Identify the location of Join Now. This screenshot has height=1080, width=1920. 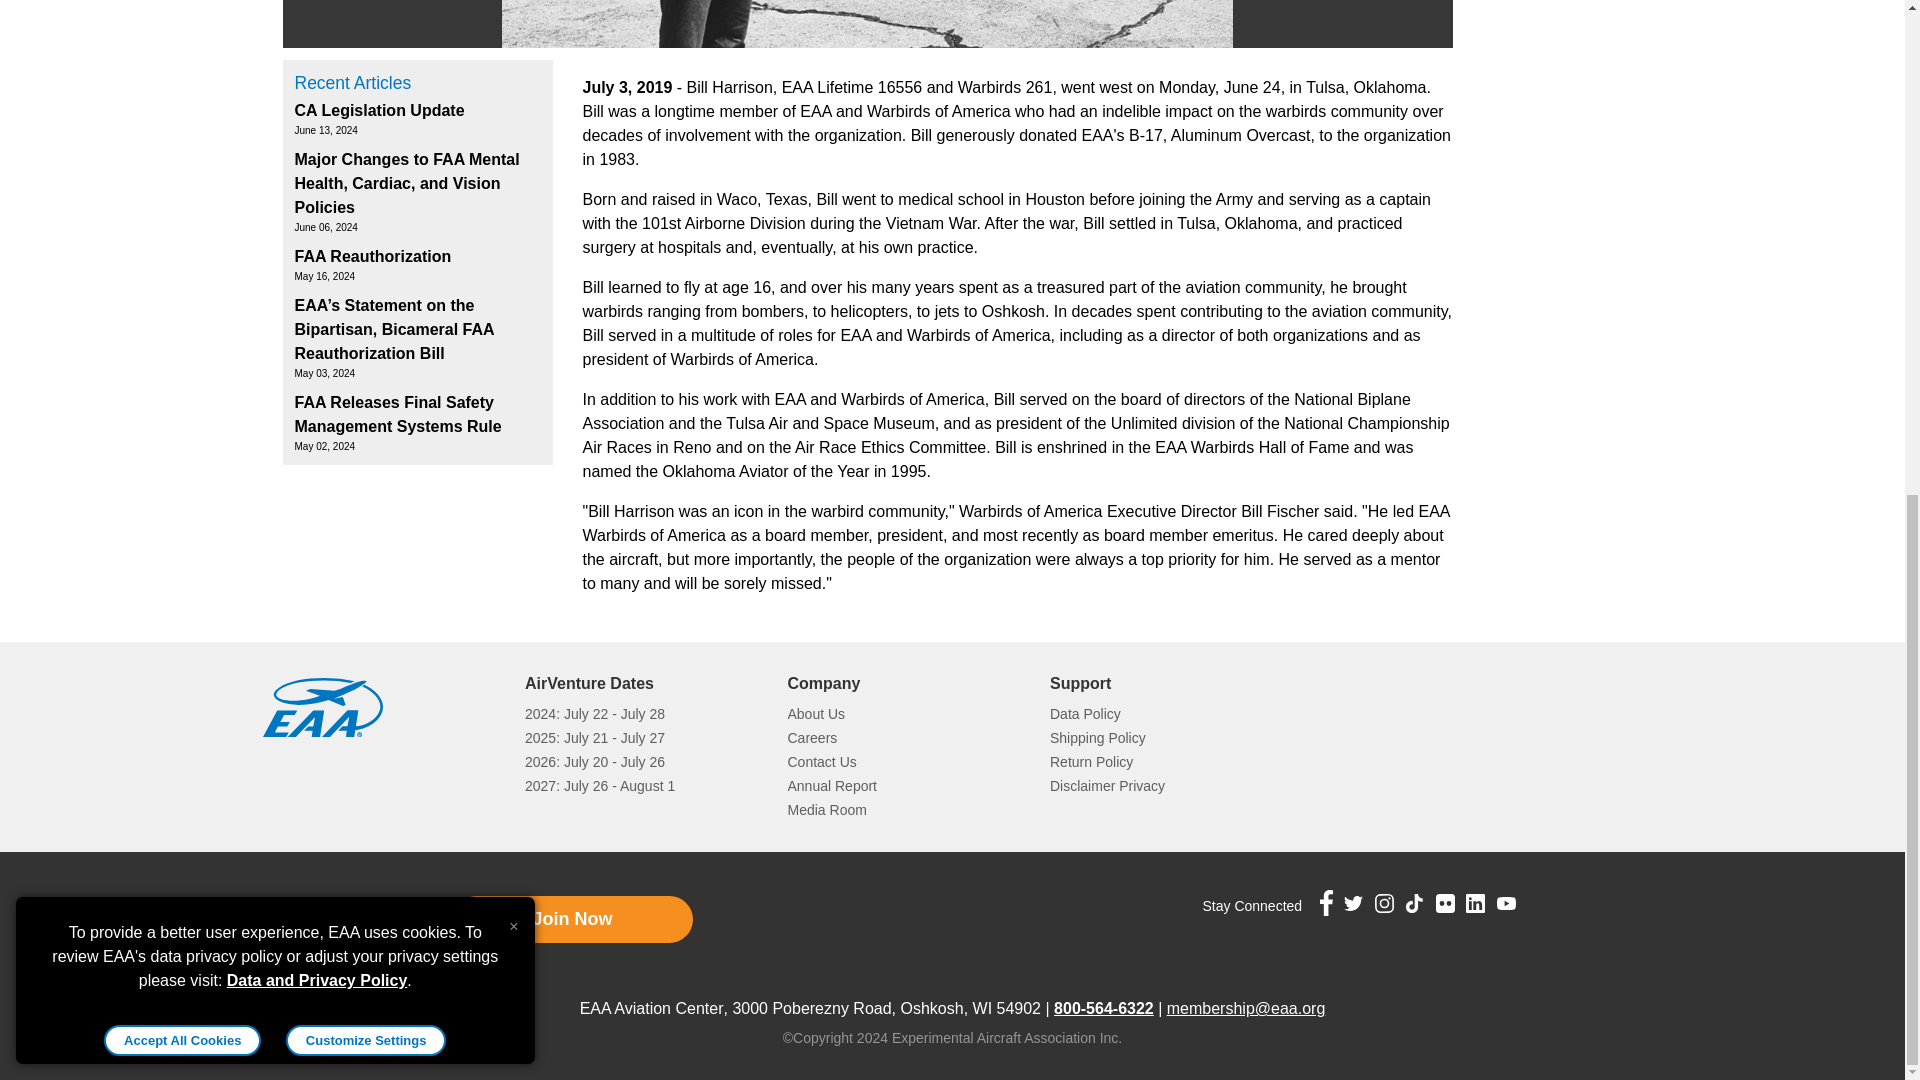
(571, 919).